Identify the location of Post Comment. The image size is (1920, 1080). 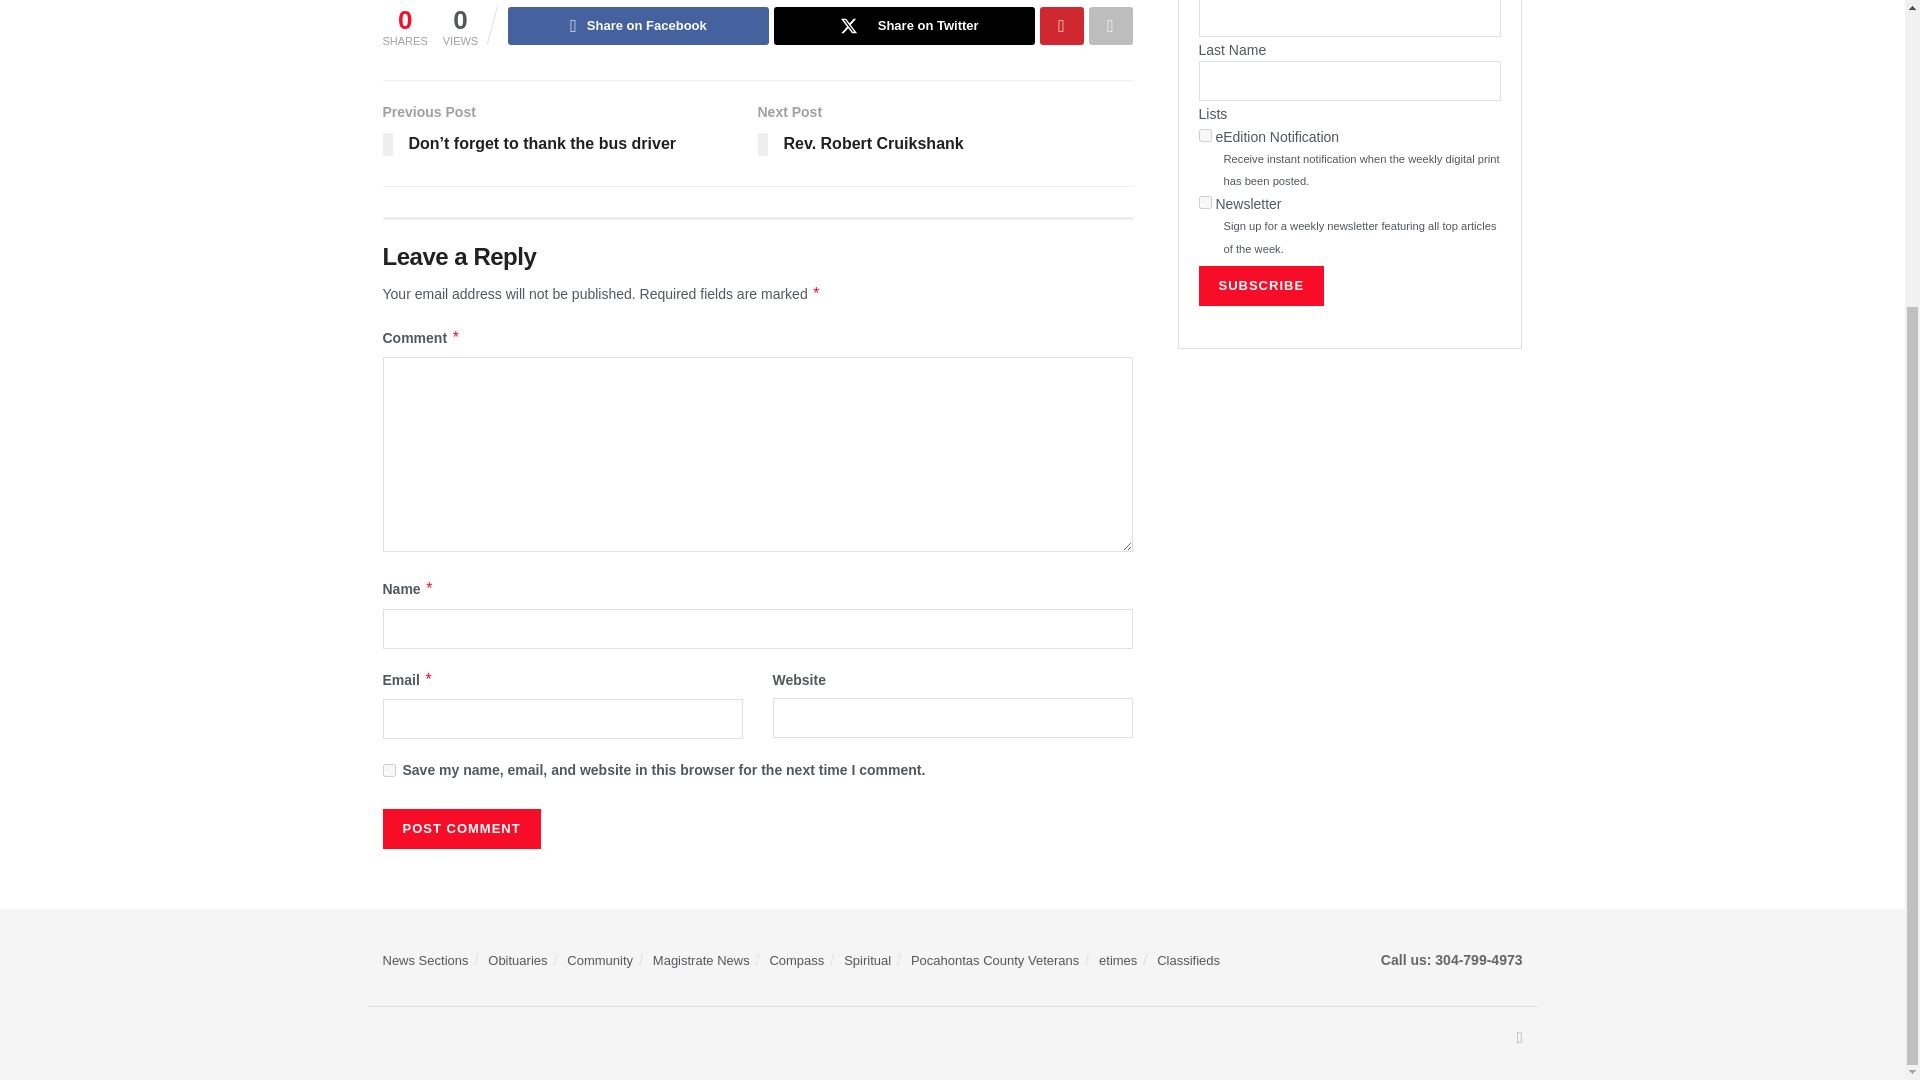
(460, 828).